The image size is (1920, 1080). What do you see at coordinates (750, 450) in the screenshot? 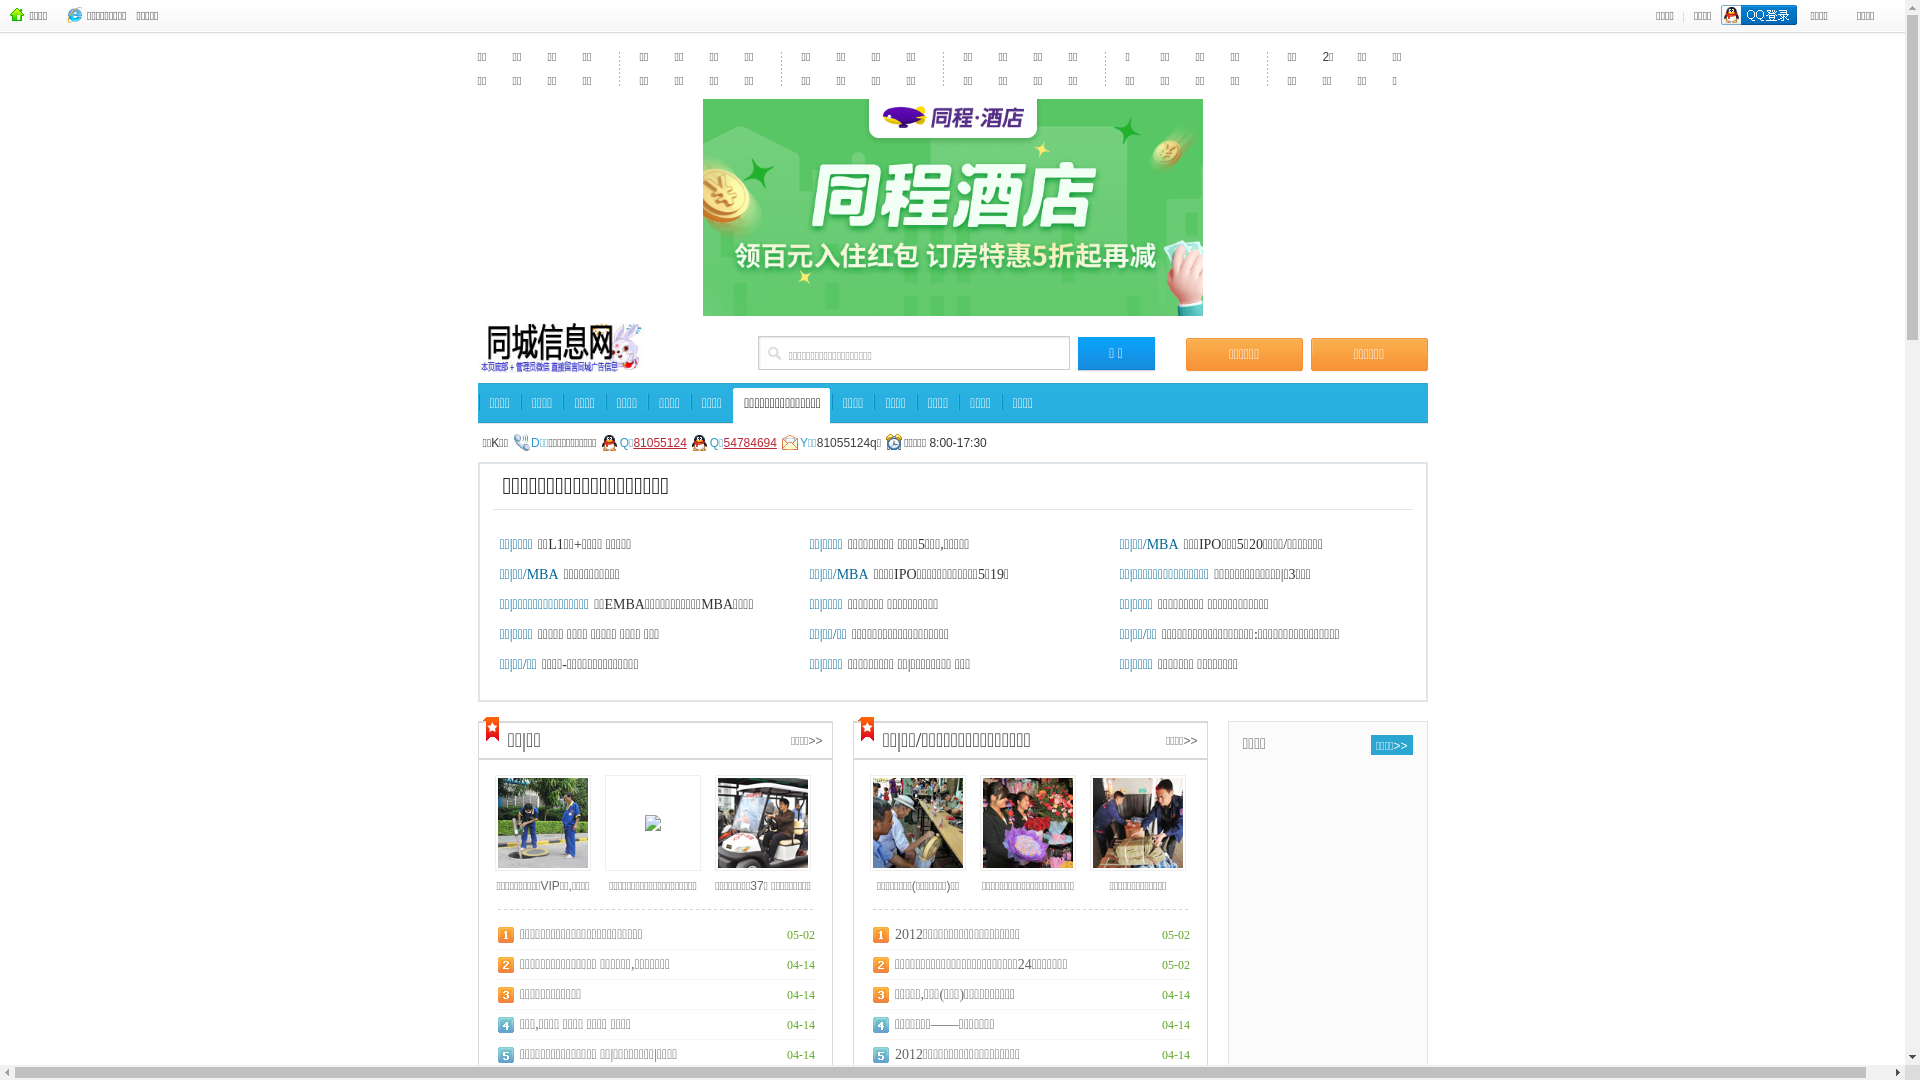
I see `54784694` at bounding box center [750, 450].